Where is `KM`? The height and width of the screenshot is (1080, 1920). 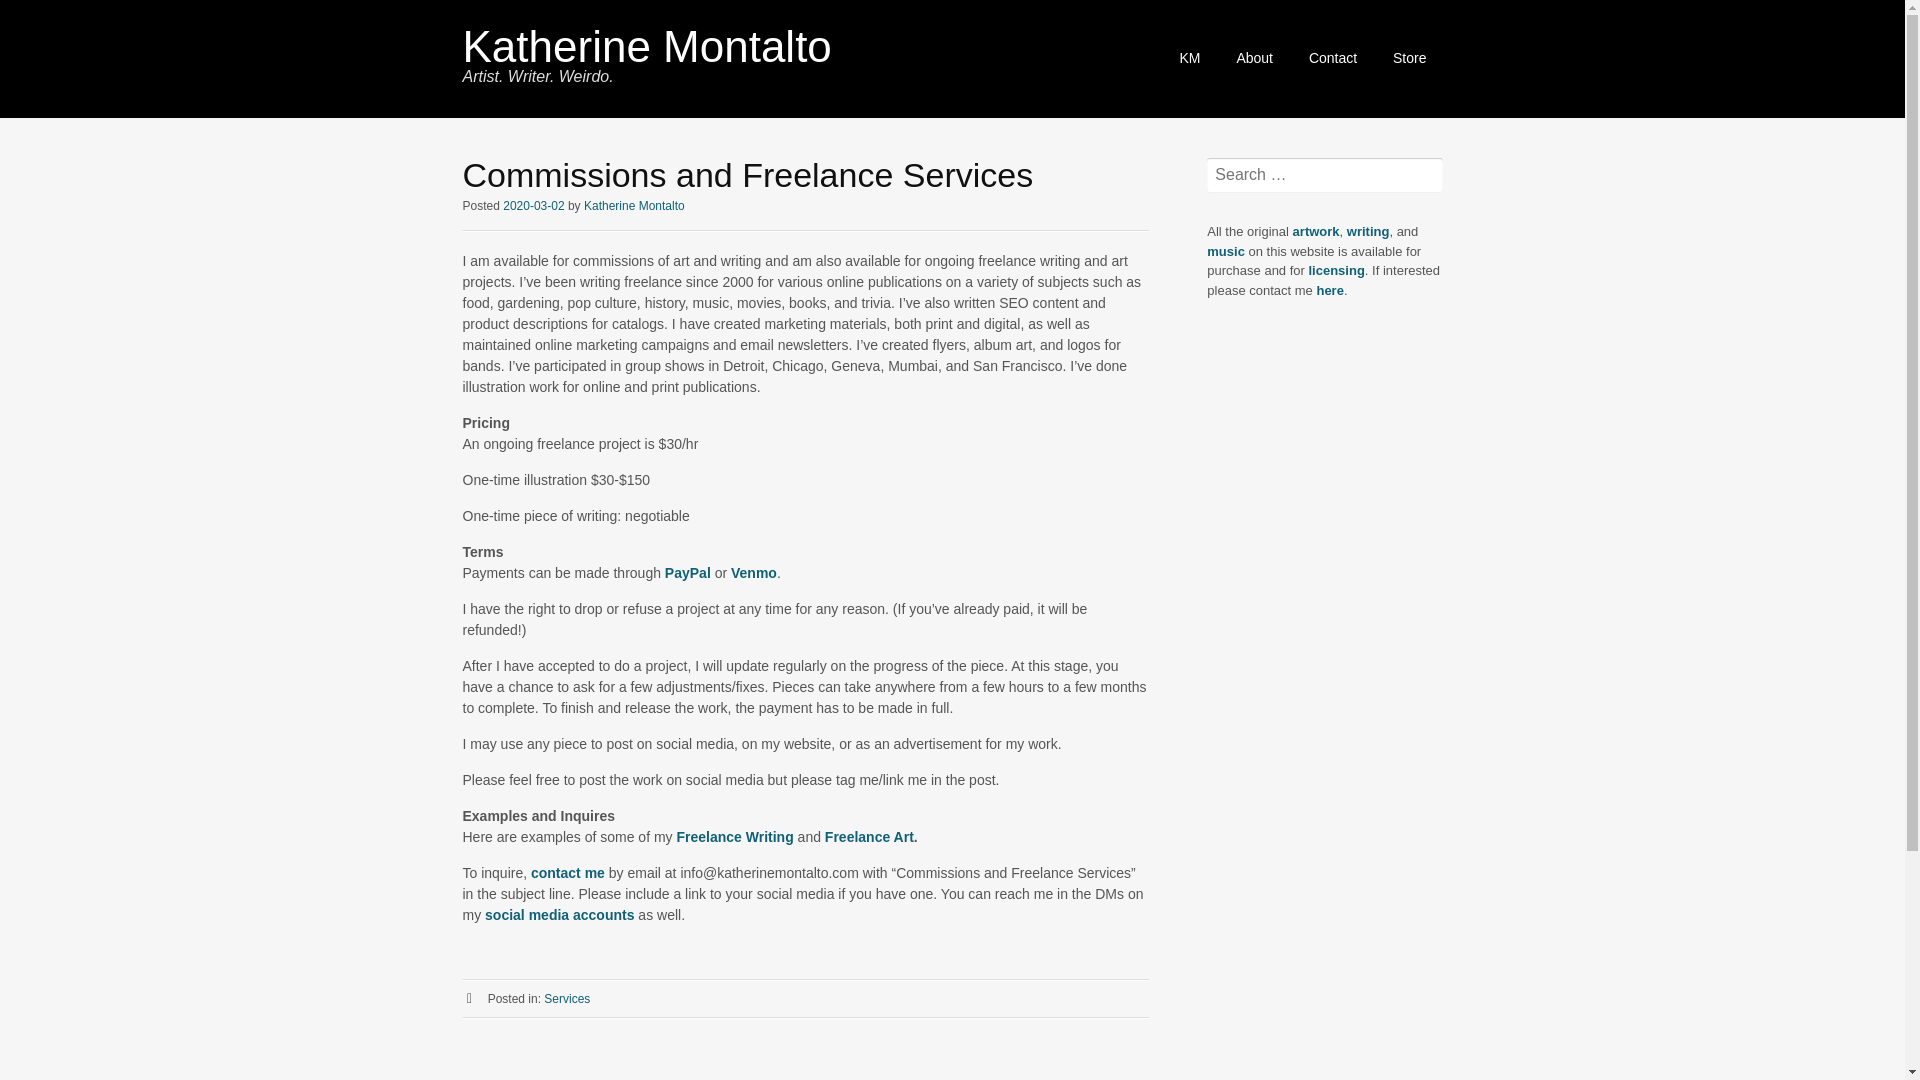 KM is located at coordinates (1190, 58).